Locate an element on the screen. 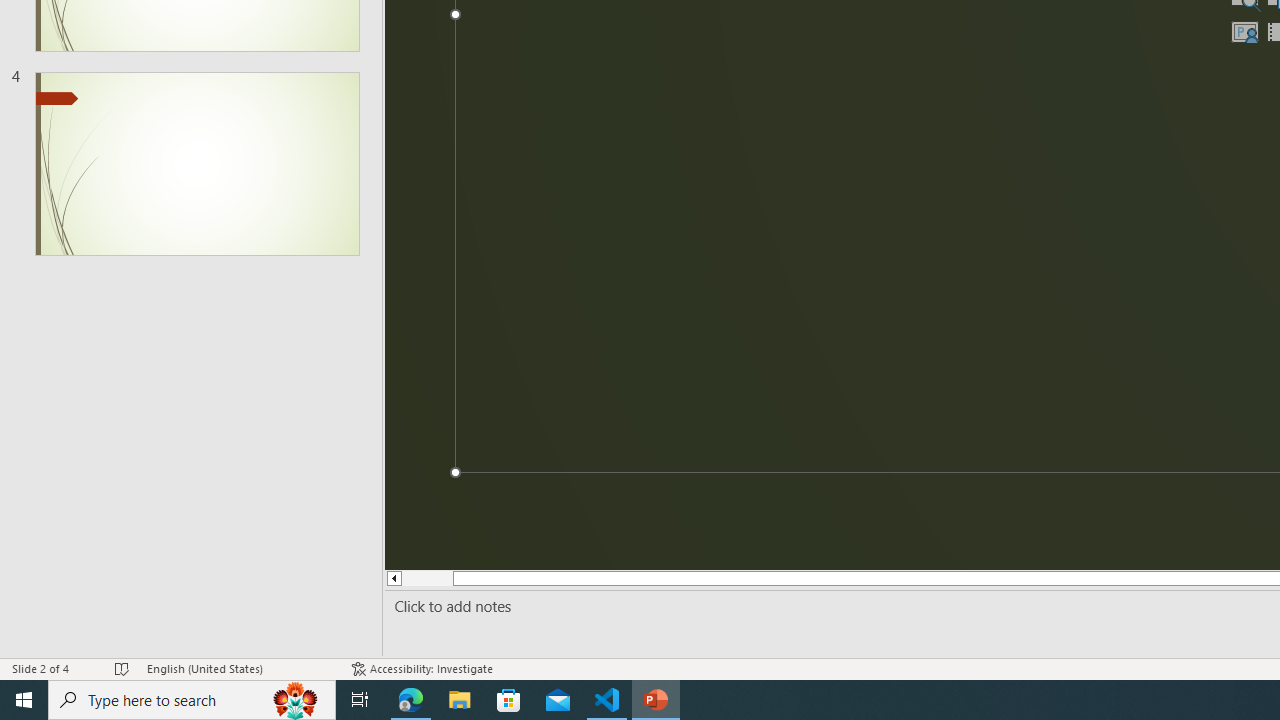 Image resolution: width=1280 pixels, height=720 pixels. Insert Cameo is located at coordinates (1244, 32).